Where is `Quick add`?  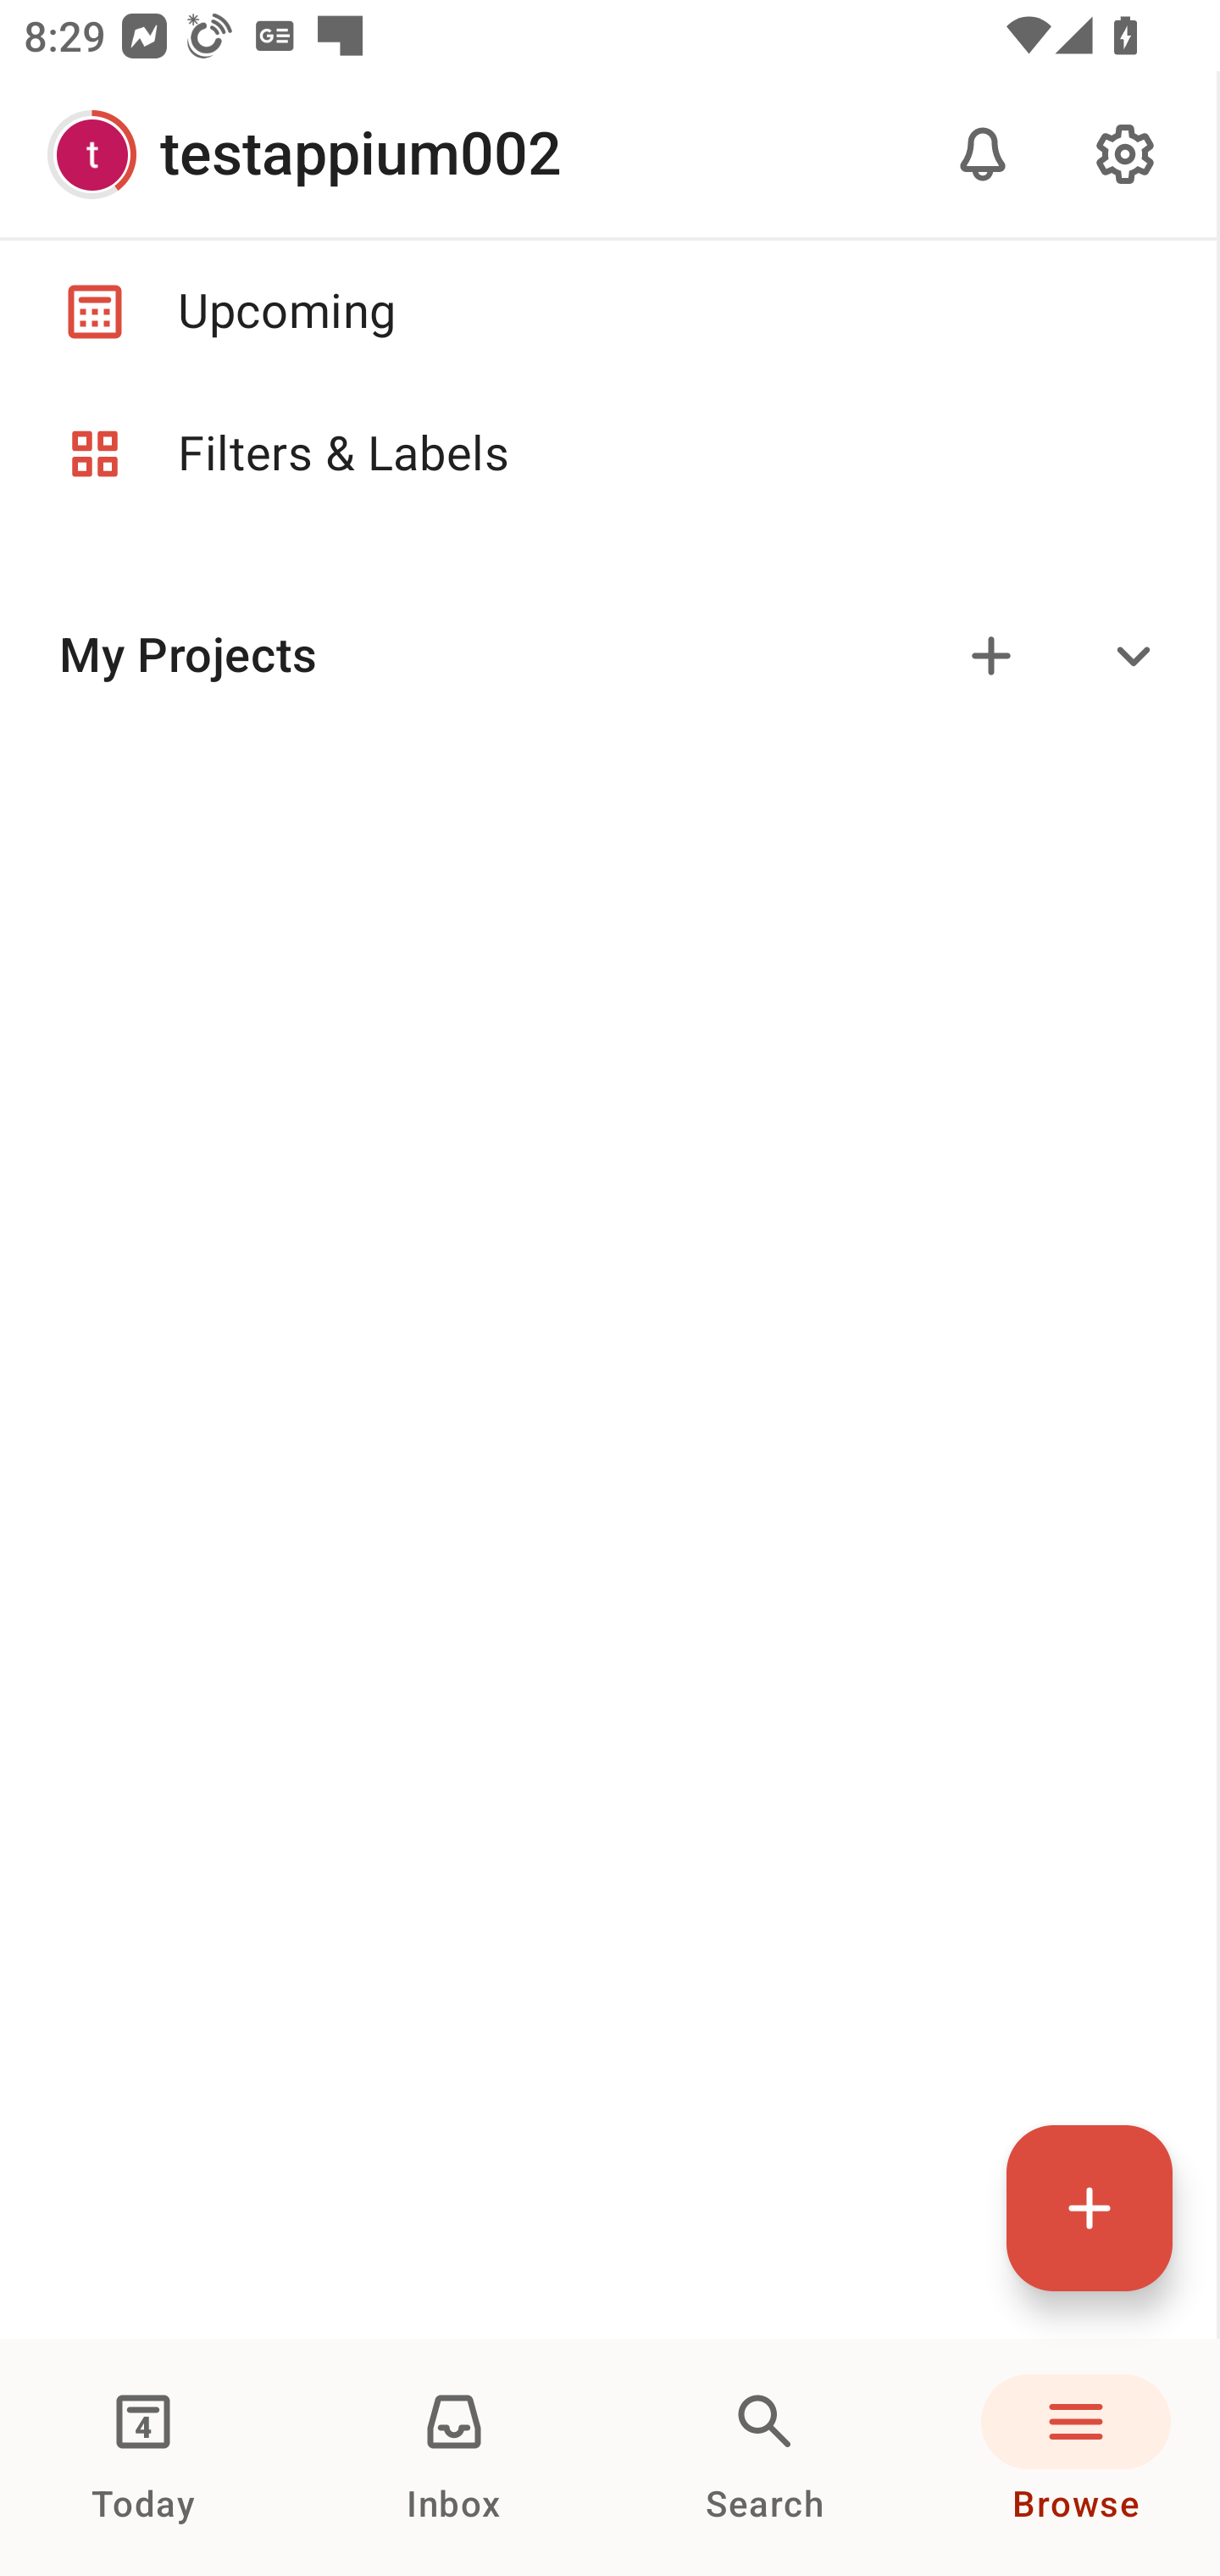 Quick add is located at coordinates (1090, 2207).